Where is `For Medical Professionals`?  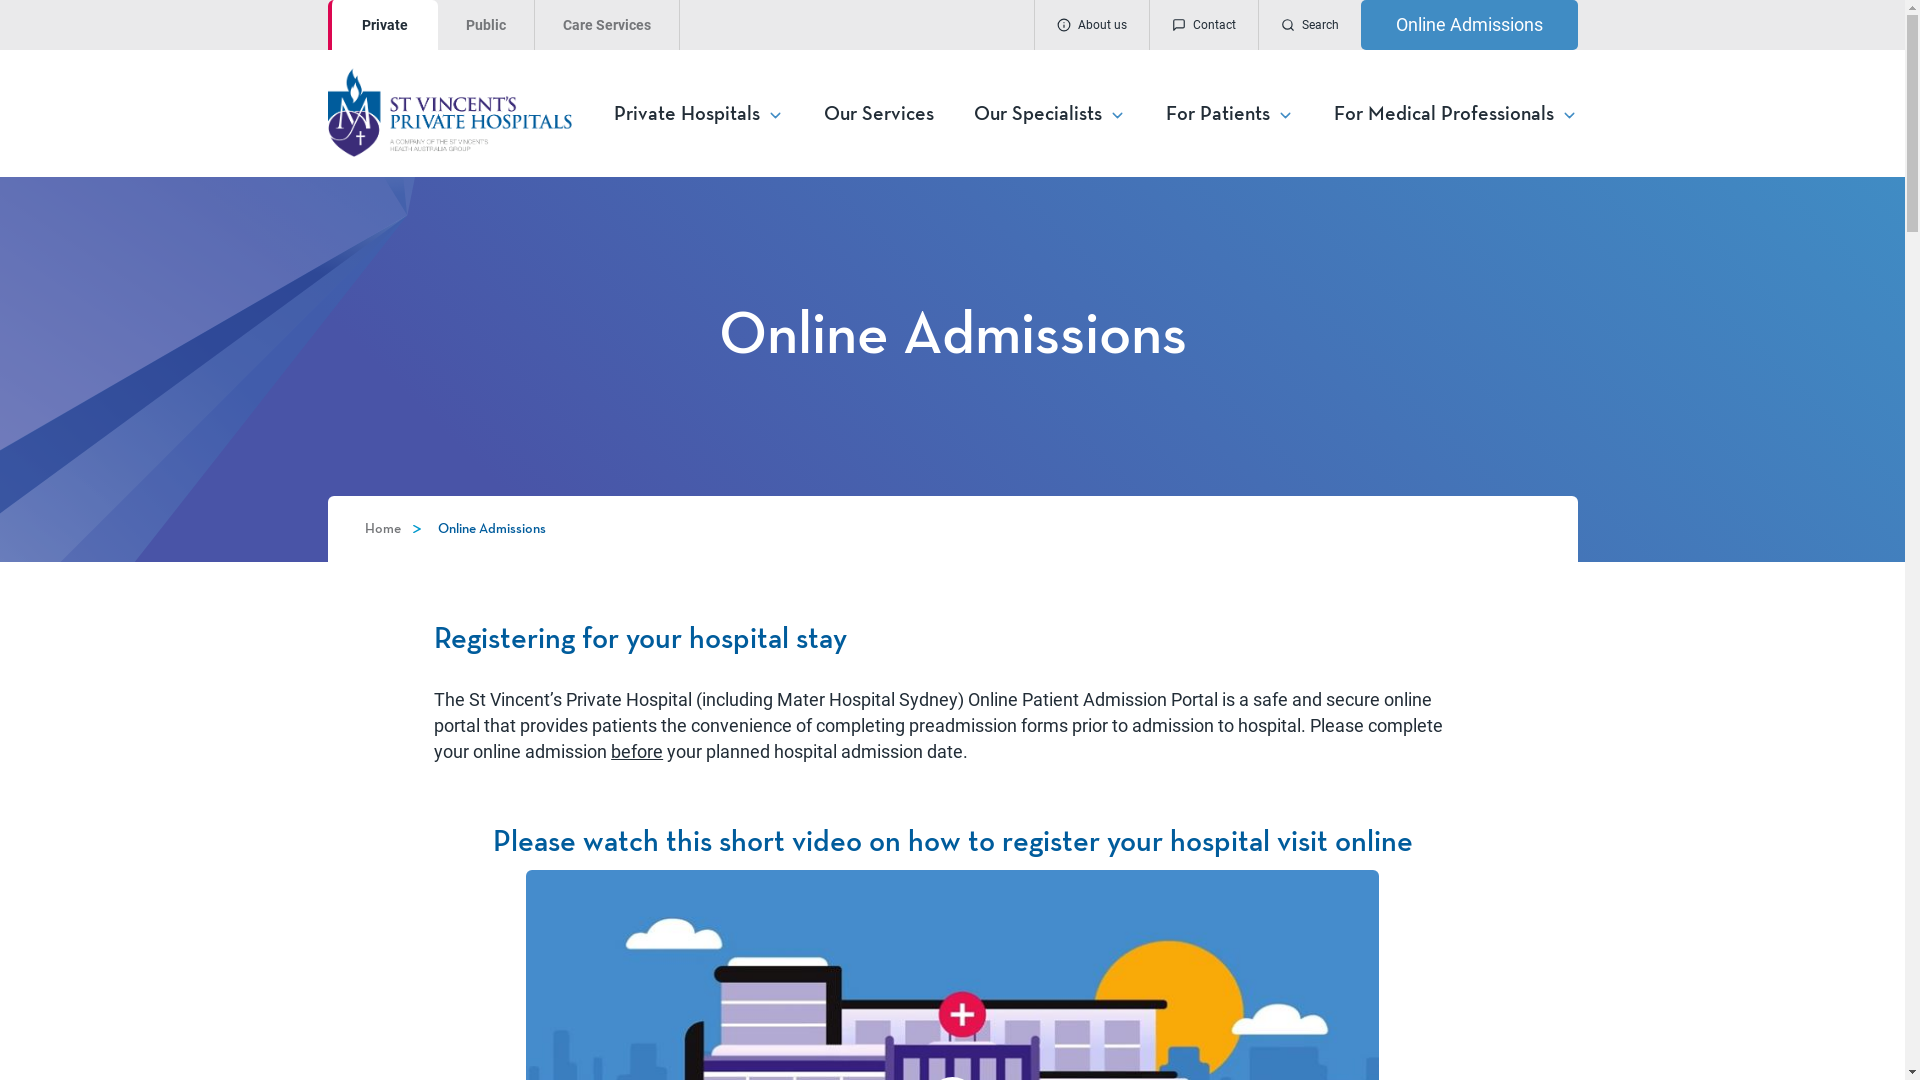
For Medical Professionals is located at coordinates (1456, 114).